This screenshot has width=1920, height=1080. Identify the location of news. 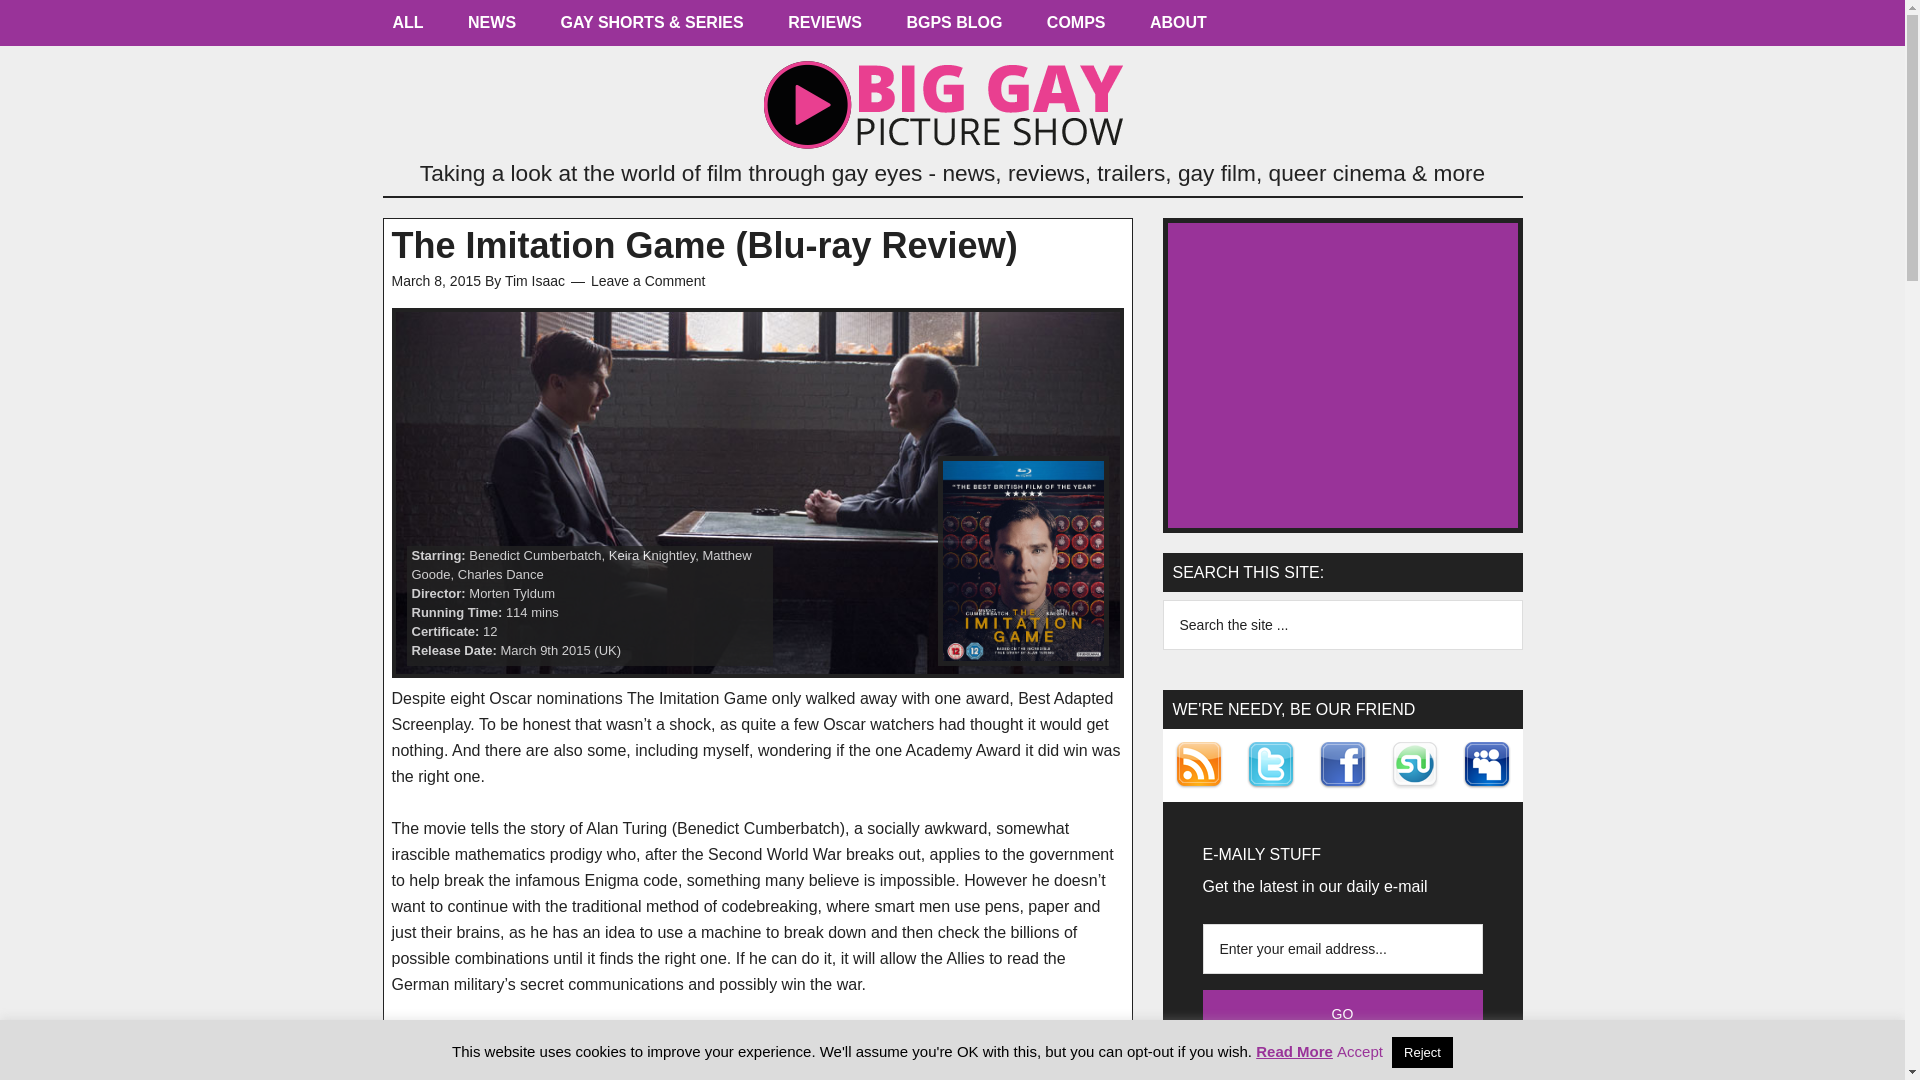
(491, 28).